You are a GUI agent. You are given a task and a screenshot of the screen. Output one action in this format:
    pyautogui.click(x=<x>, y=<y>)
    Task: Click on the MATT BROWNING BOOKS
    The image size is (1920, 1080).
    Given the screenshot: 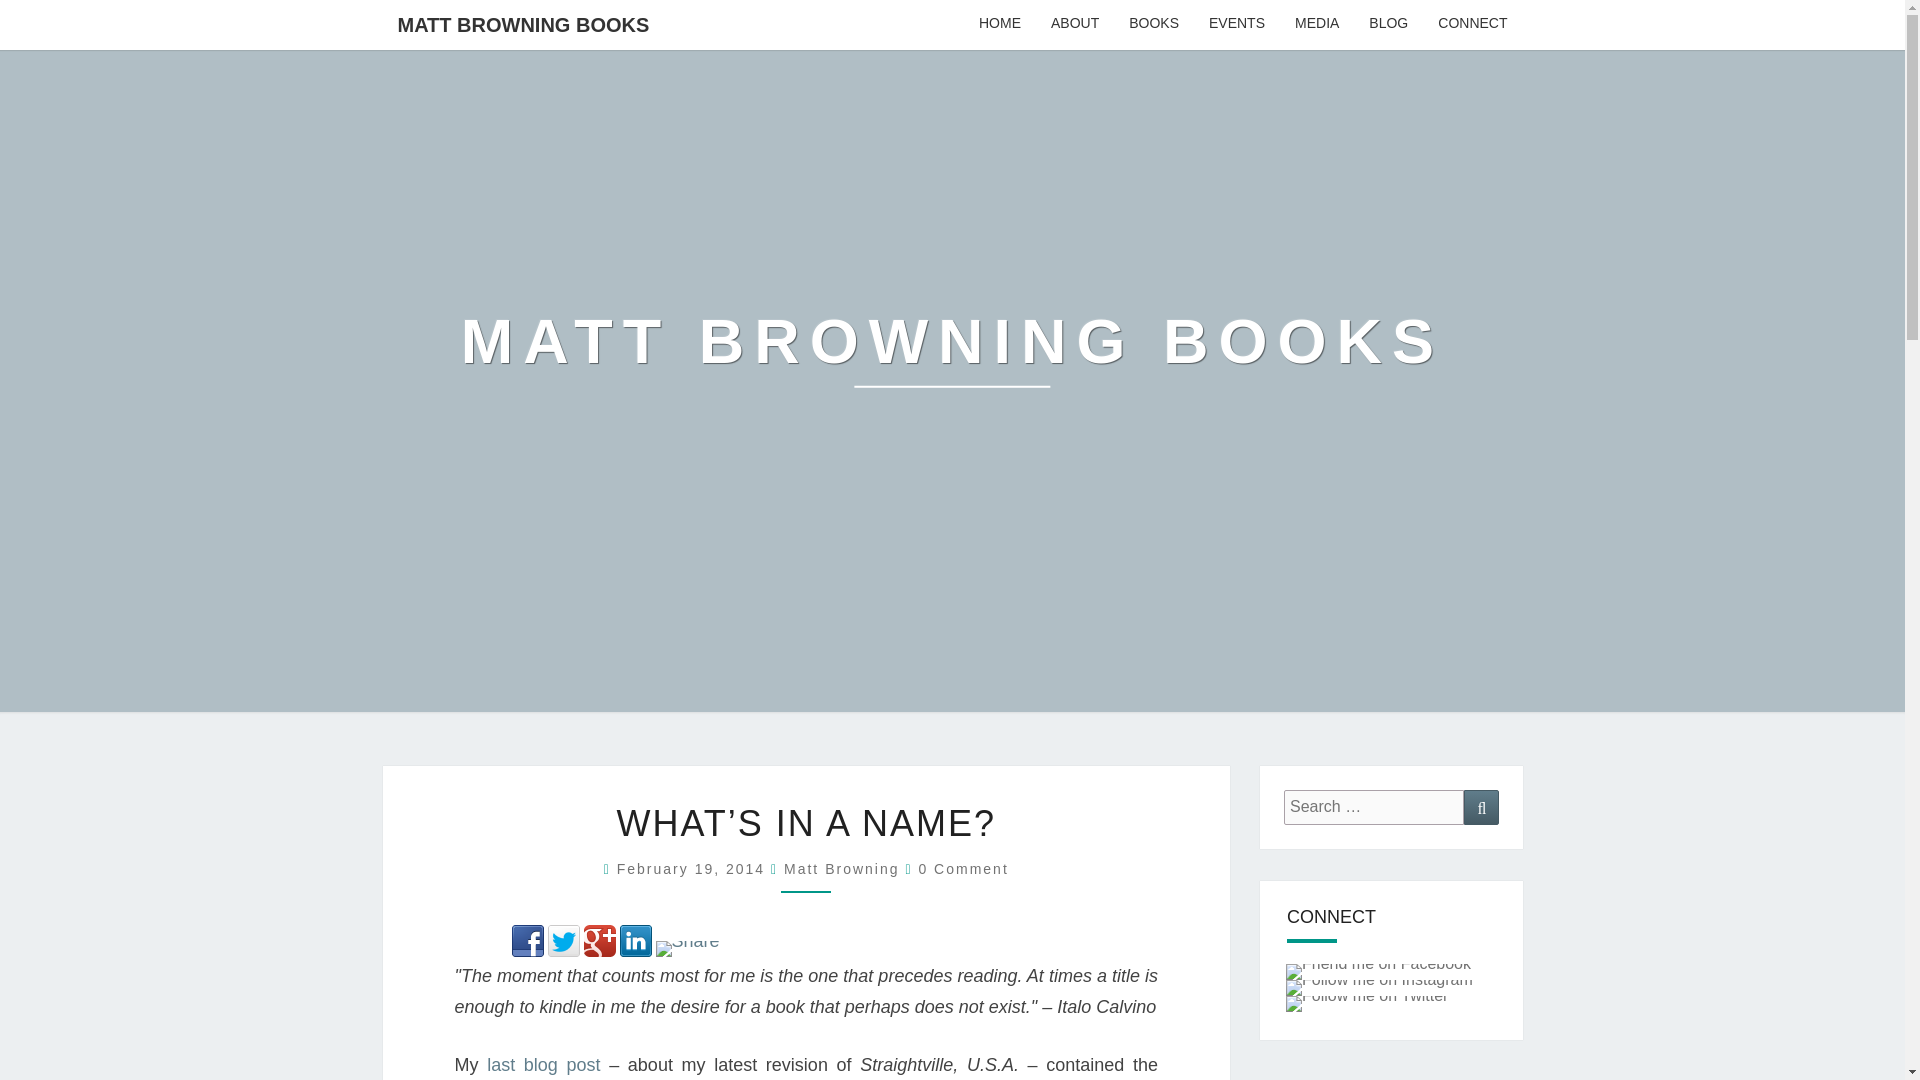 What is the action you would take?
    pyautogui.click(x=523, y=24)
    